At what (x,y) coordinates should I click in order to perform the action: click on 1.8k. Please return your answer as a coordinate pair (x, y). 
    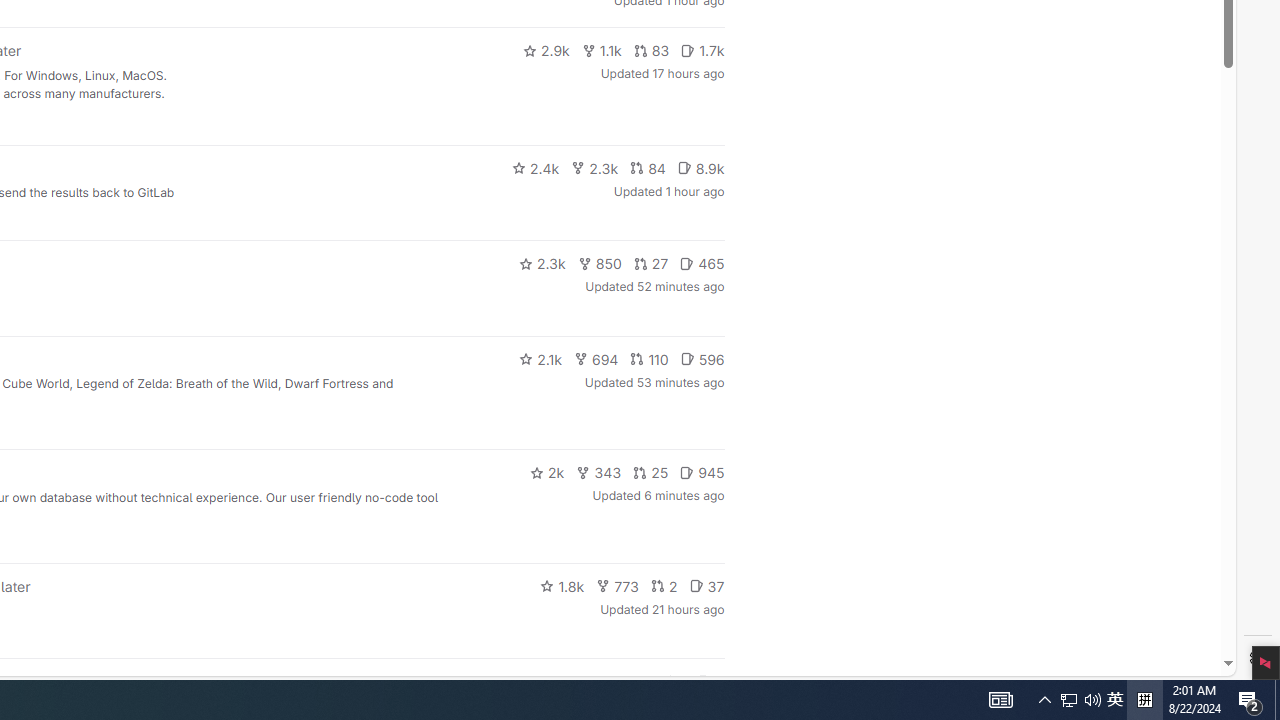
    Looking at the image, I should click on (562, 586).